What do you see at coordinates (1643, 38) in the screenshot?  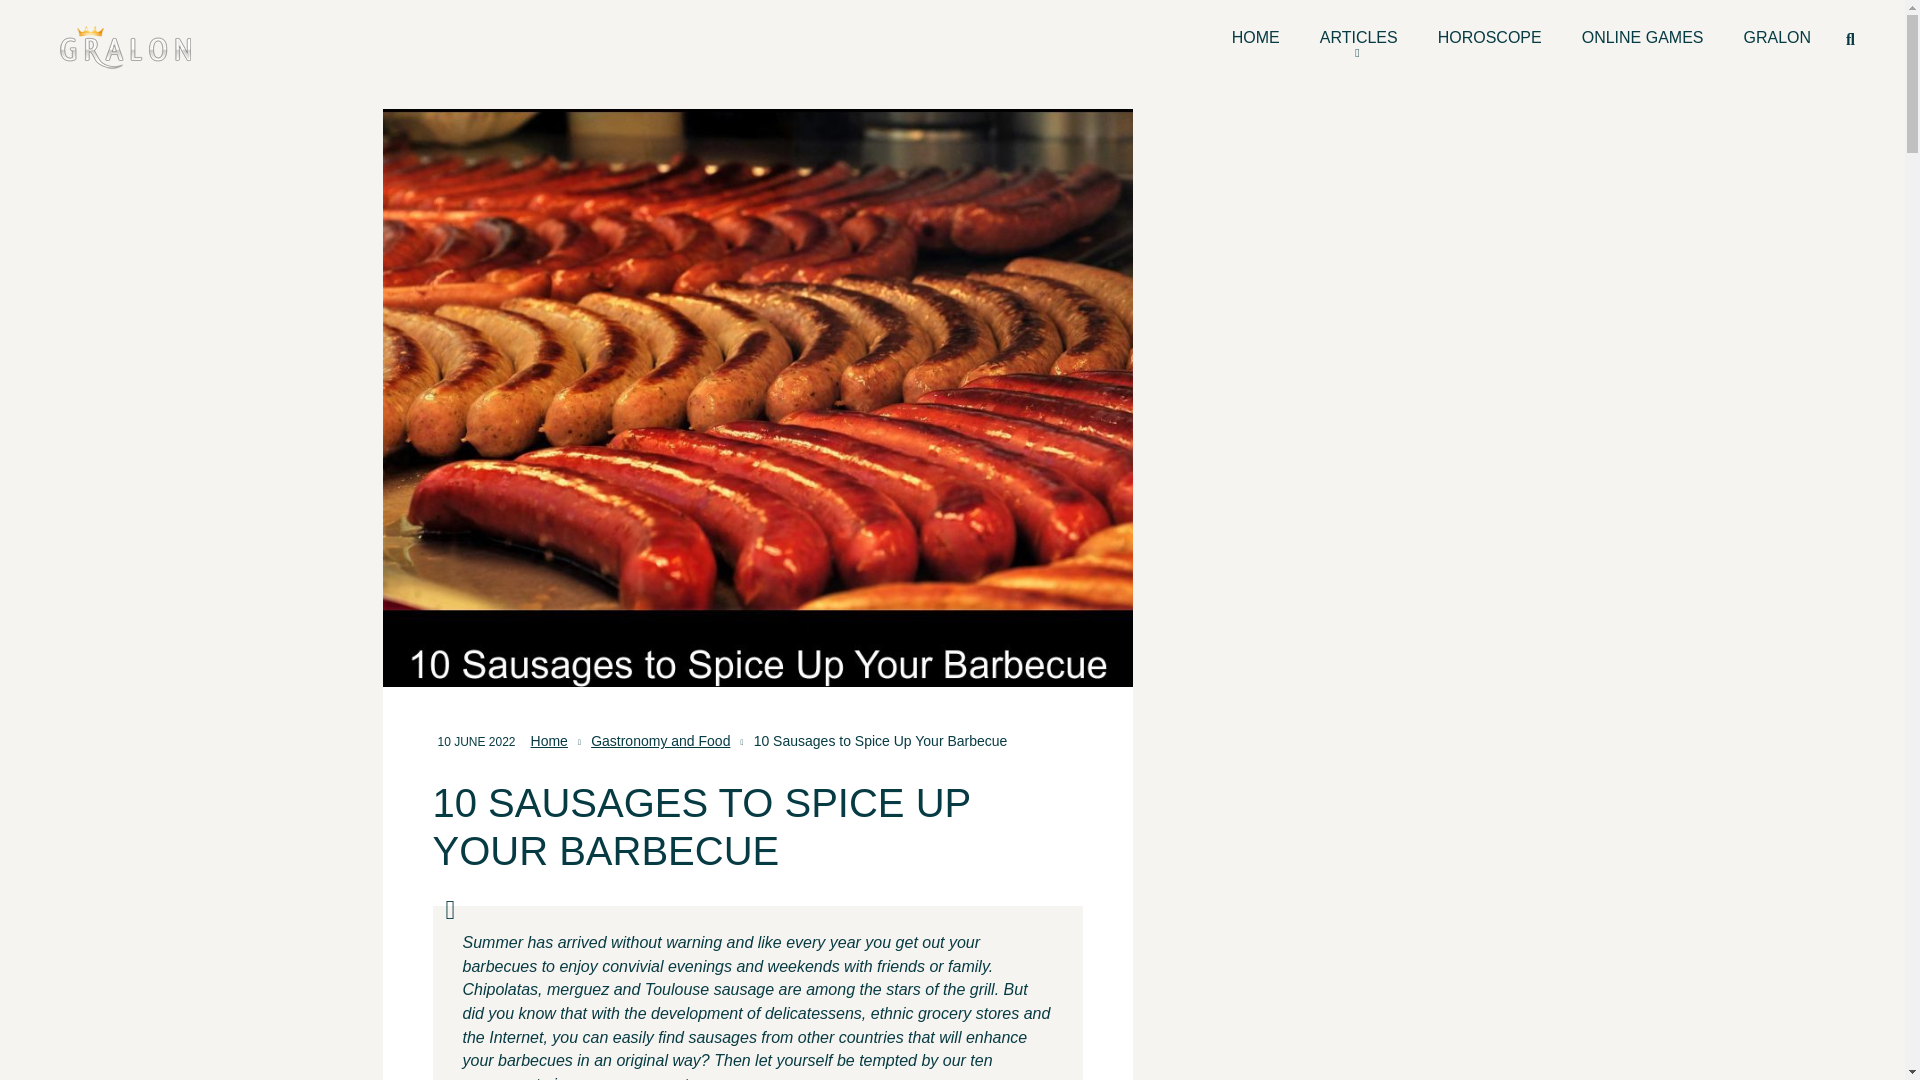 I see `ONLINE GAMES` at bounding box center [1643, 38].